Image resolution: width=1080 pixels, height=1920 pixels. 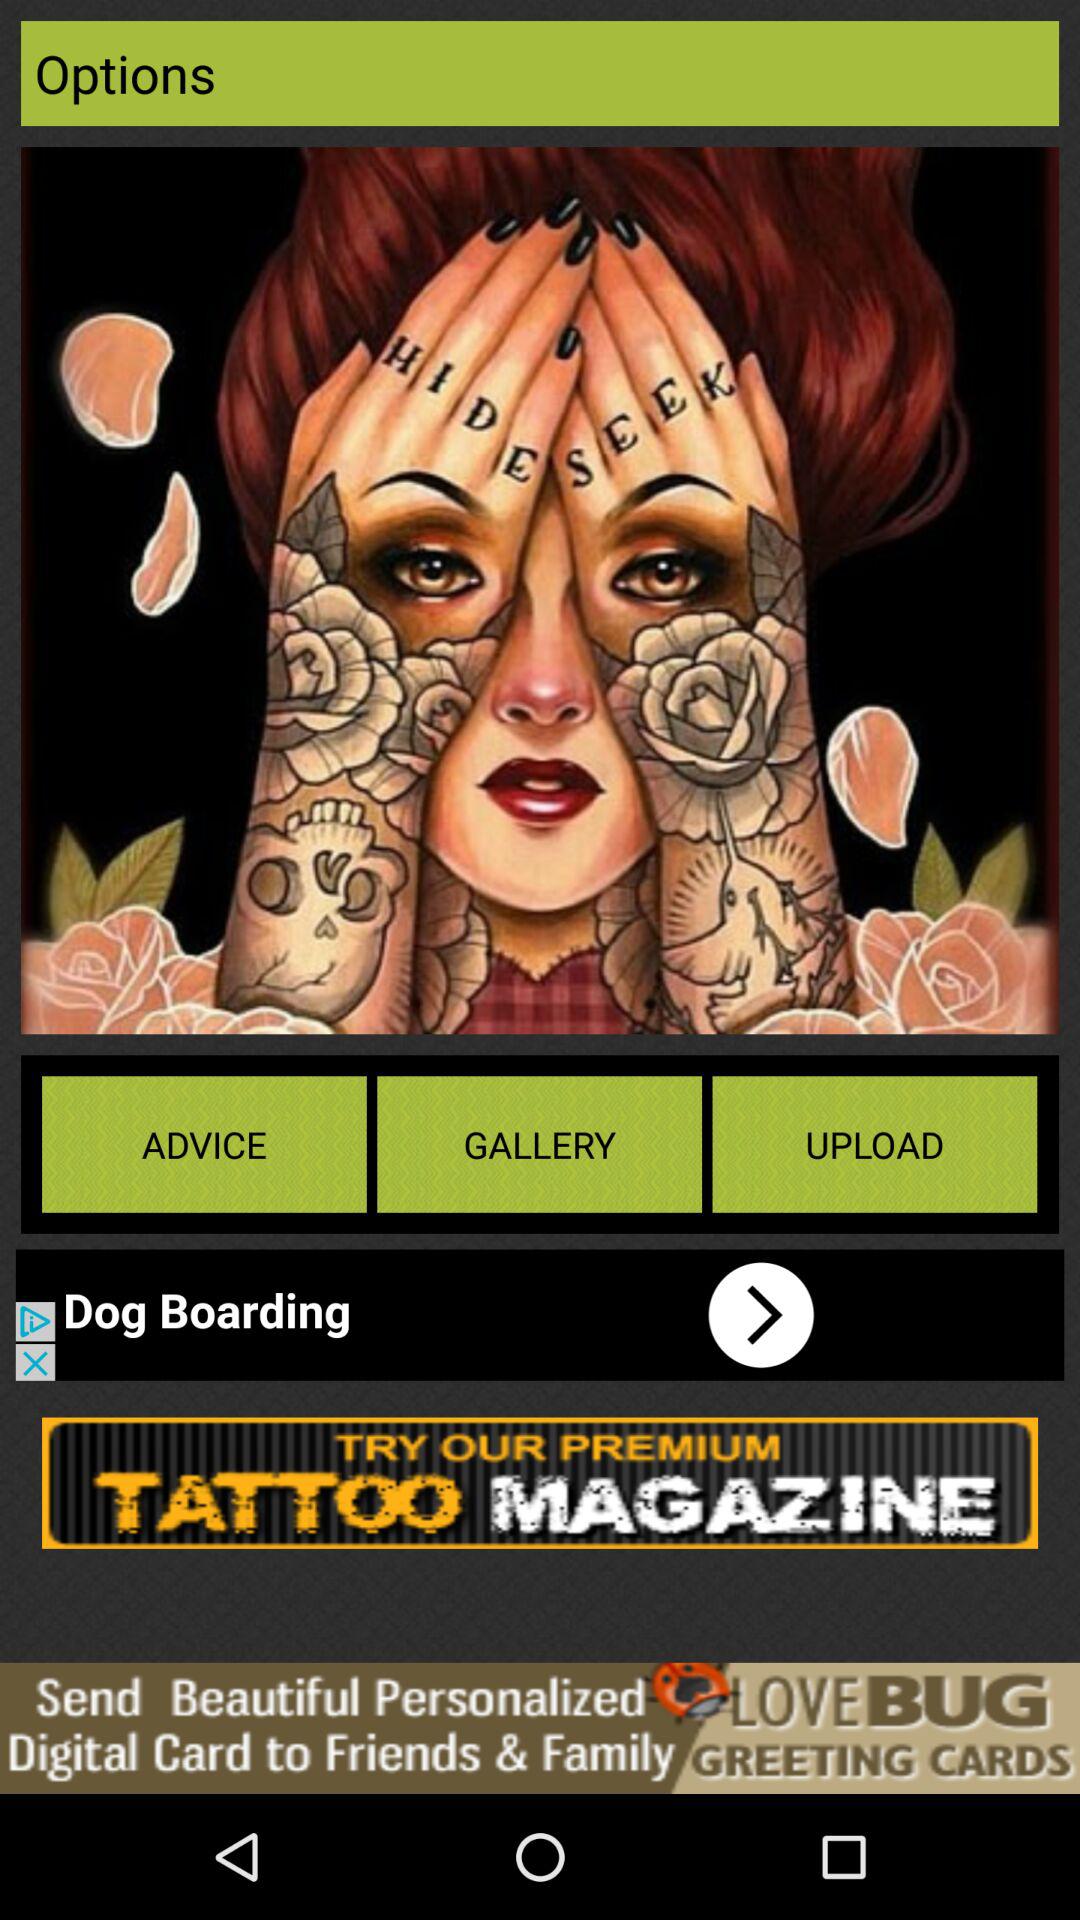 I want to click on open advertisement, so click(x=435, y=1314).